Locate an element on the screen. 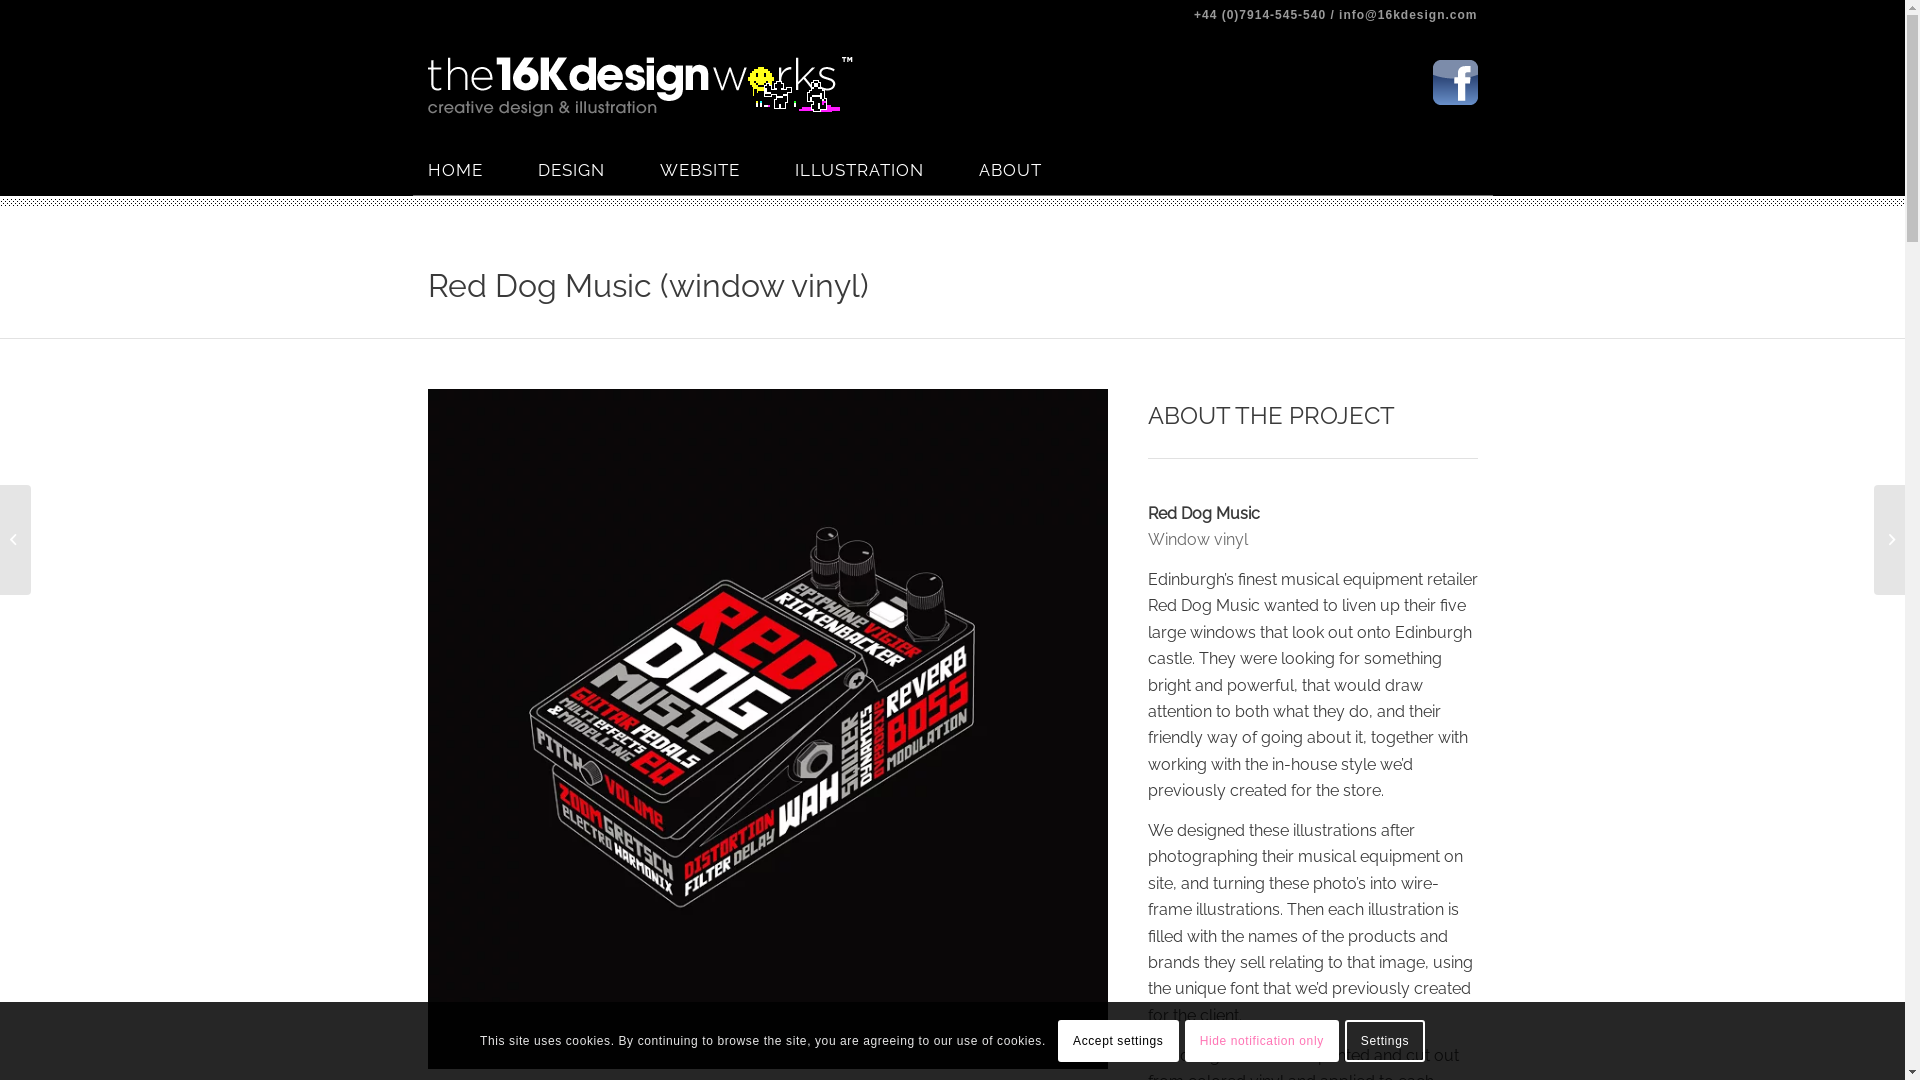  info@16kdesign.com is located at coordinates (1408, 15).